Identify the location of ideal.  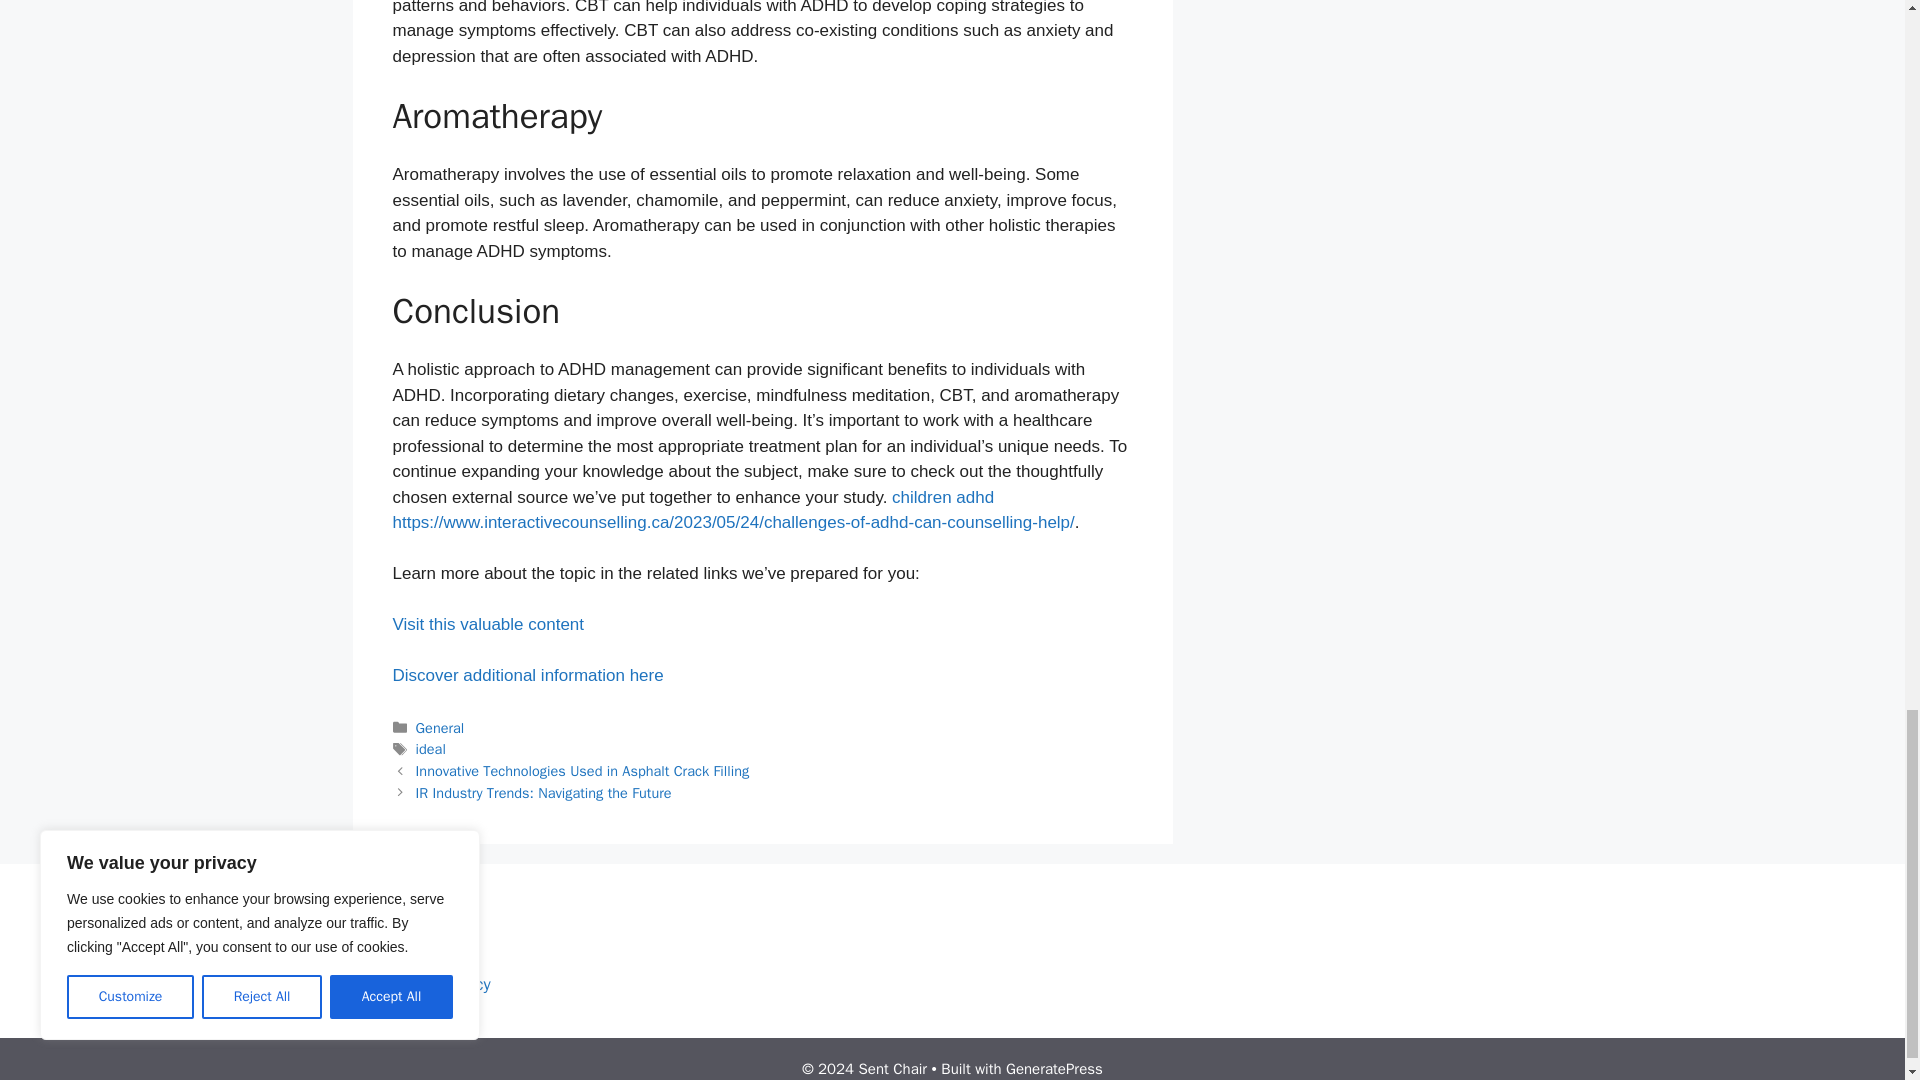
(430, 748).